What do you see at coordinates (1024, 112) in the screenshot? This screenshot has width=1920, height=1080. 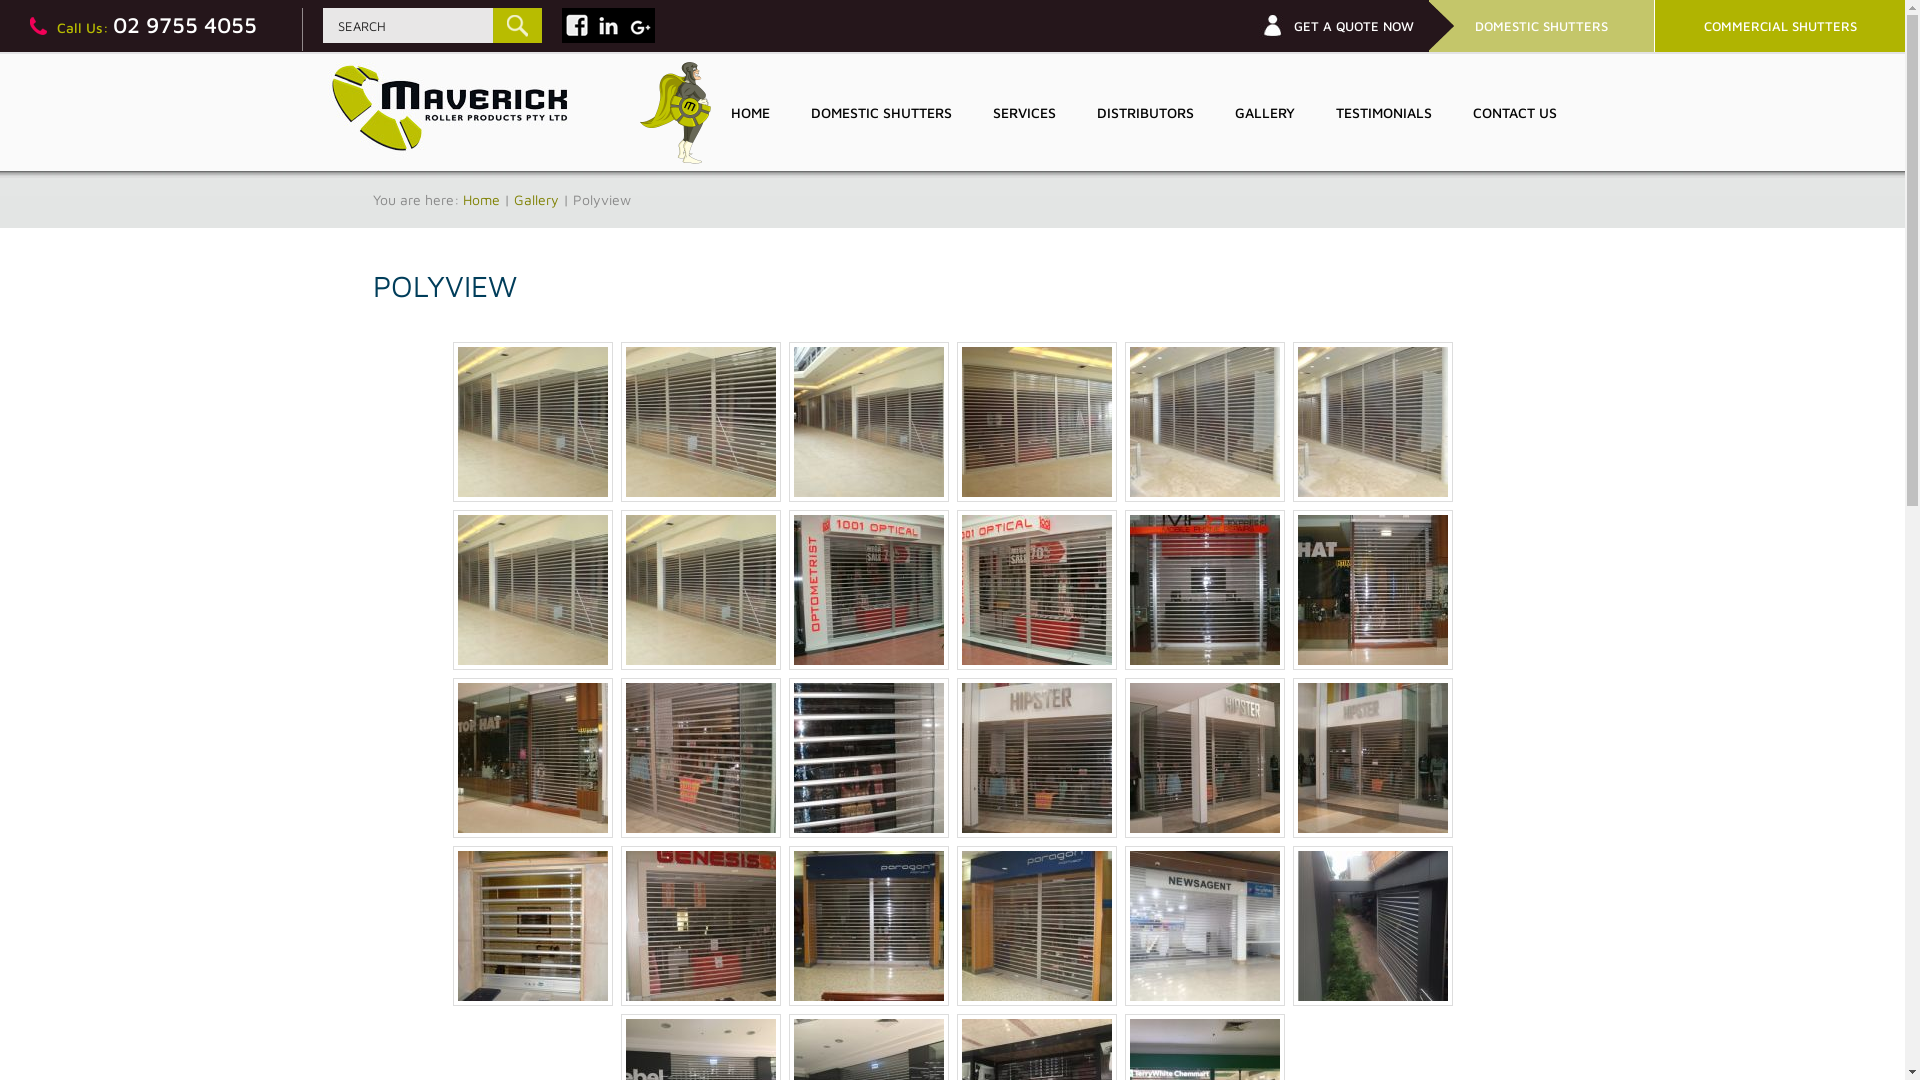 I see `SERVICES` at bounding box center [1024, 112].